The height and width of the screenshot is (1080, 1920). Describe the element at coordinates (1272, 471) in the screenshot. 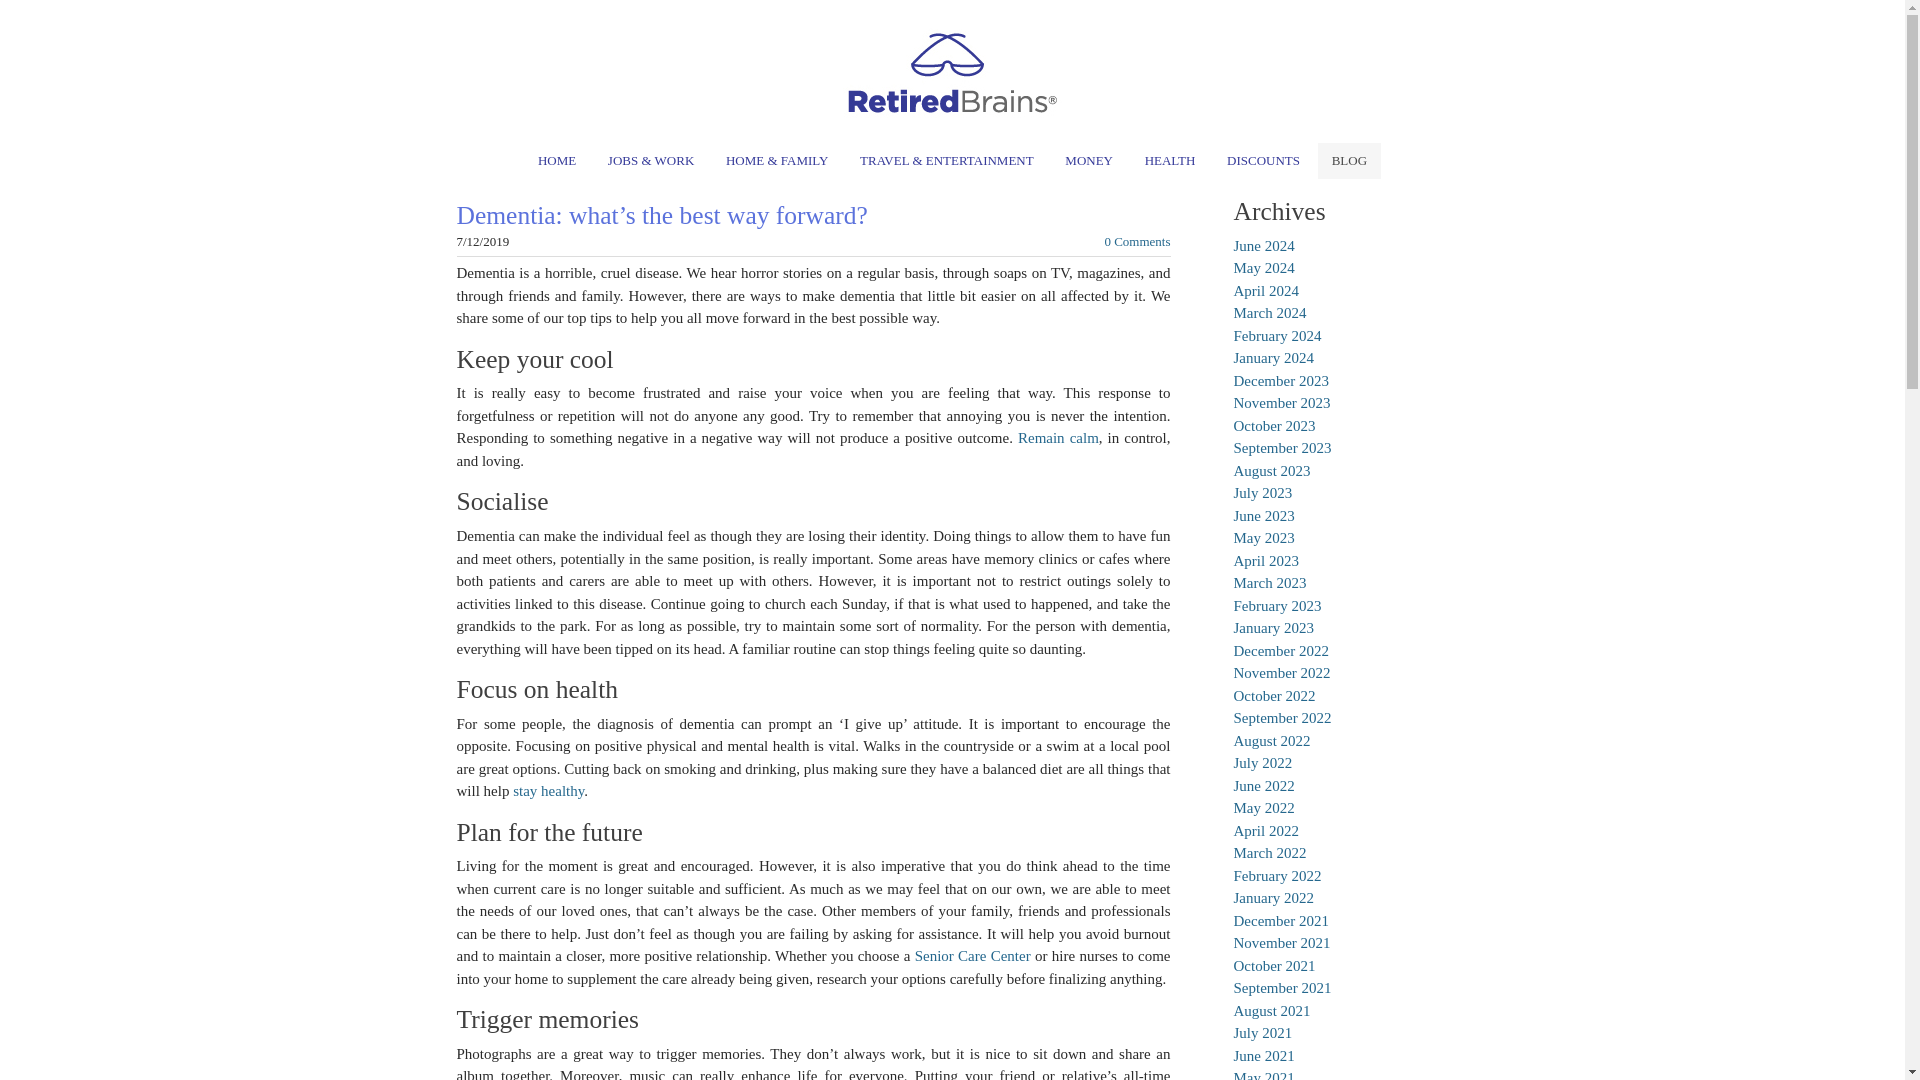

I see `August 2023` at that location.